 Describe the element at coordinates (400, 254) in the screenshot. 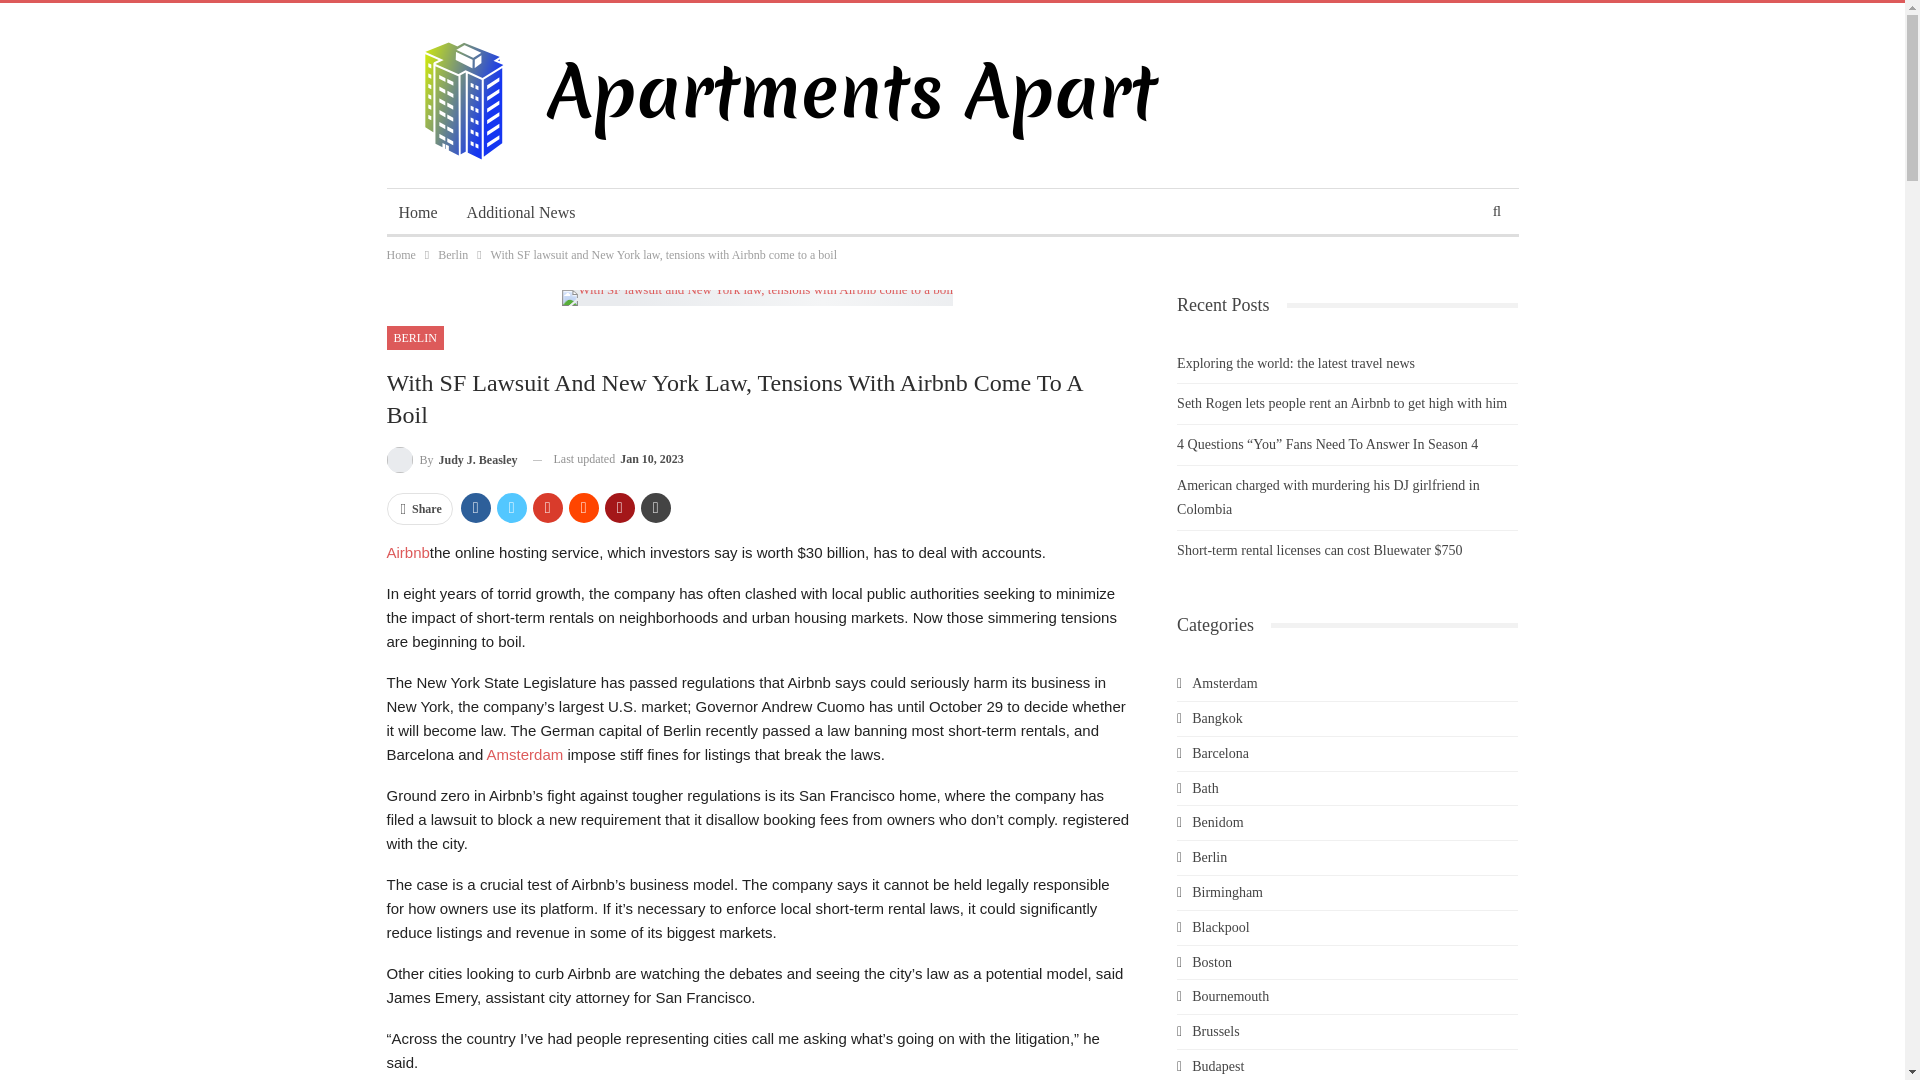

I see `Home` at that location.